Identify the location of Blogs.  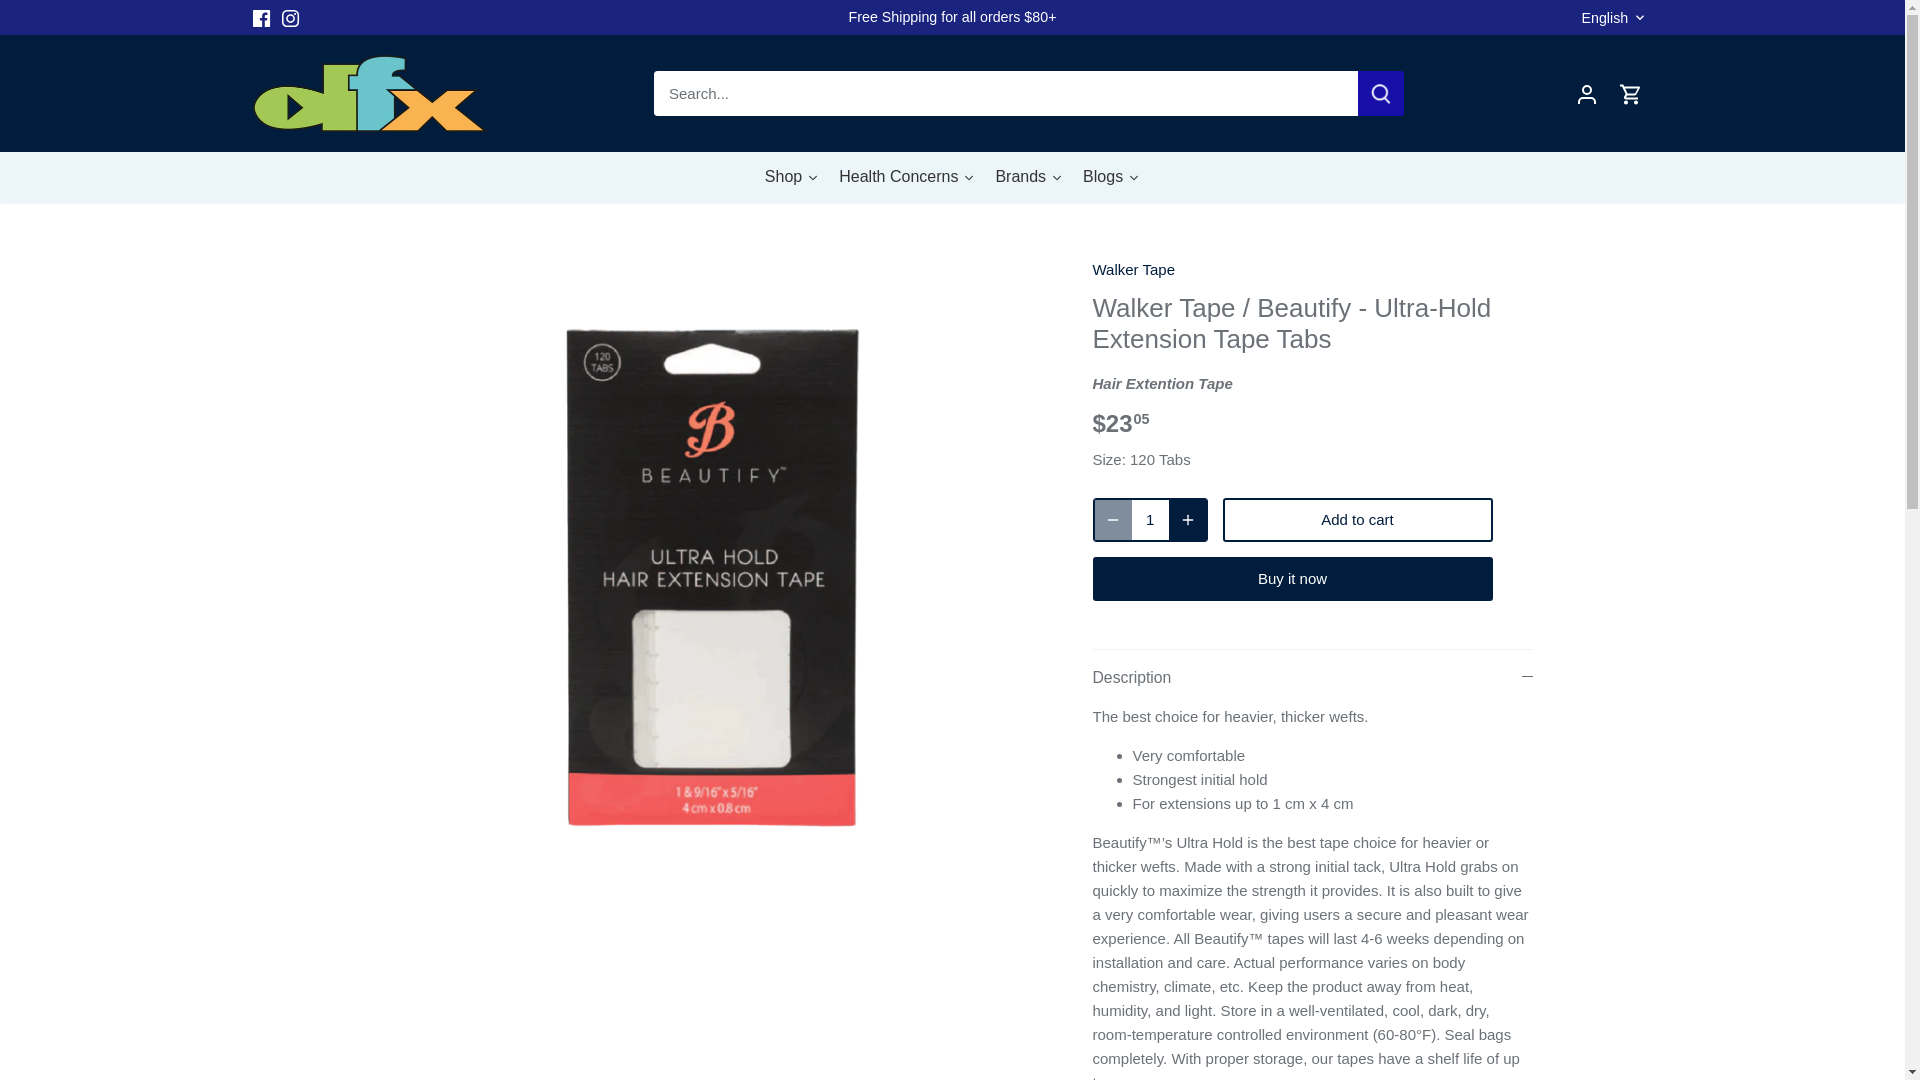
(1112, 176).